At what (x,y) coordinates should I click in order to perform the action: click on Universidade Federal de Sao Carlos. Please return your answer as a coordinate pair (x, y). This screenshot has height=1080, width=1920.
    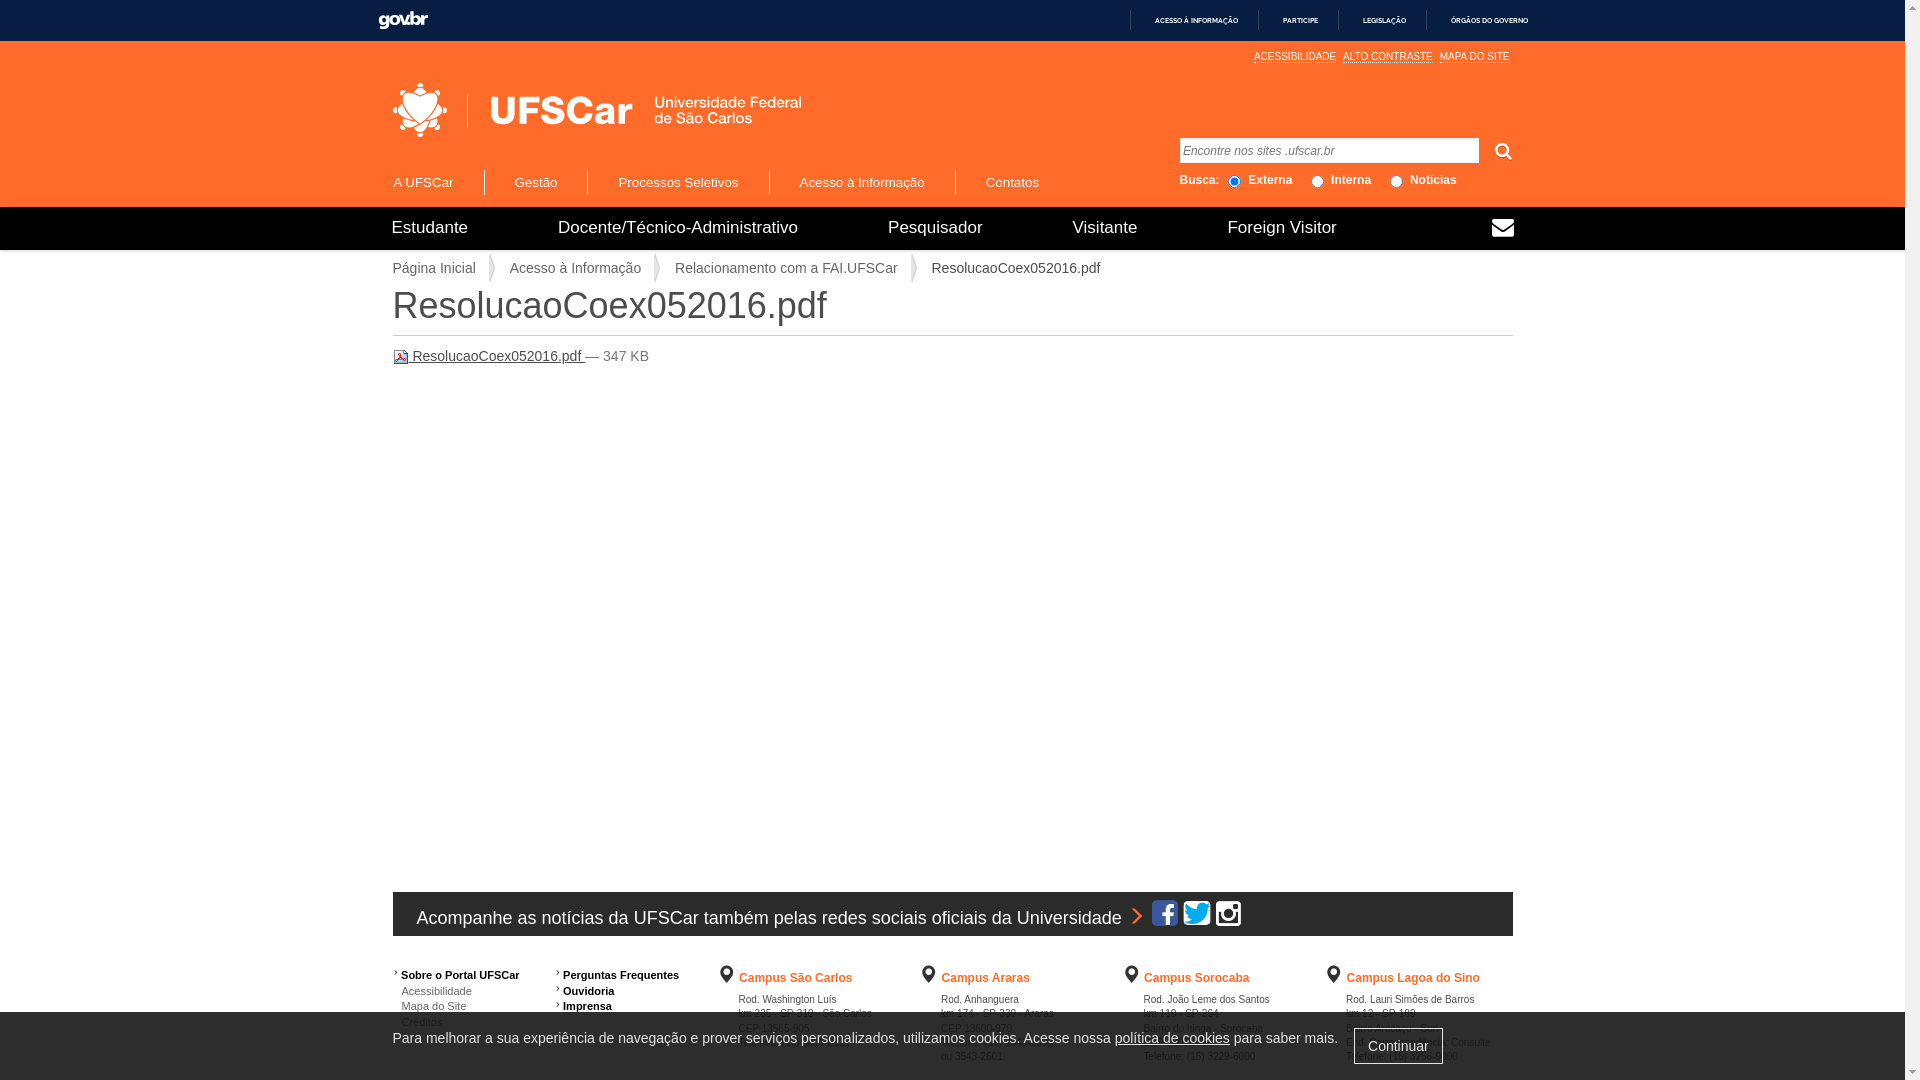
    Looking at the image, I should click on (540, 110).